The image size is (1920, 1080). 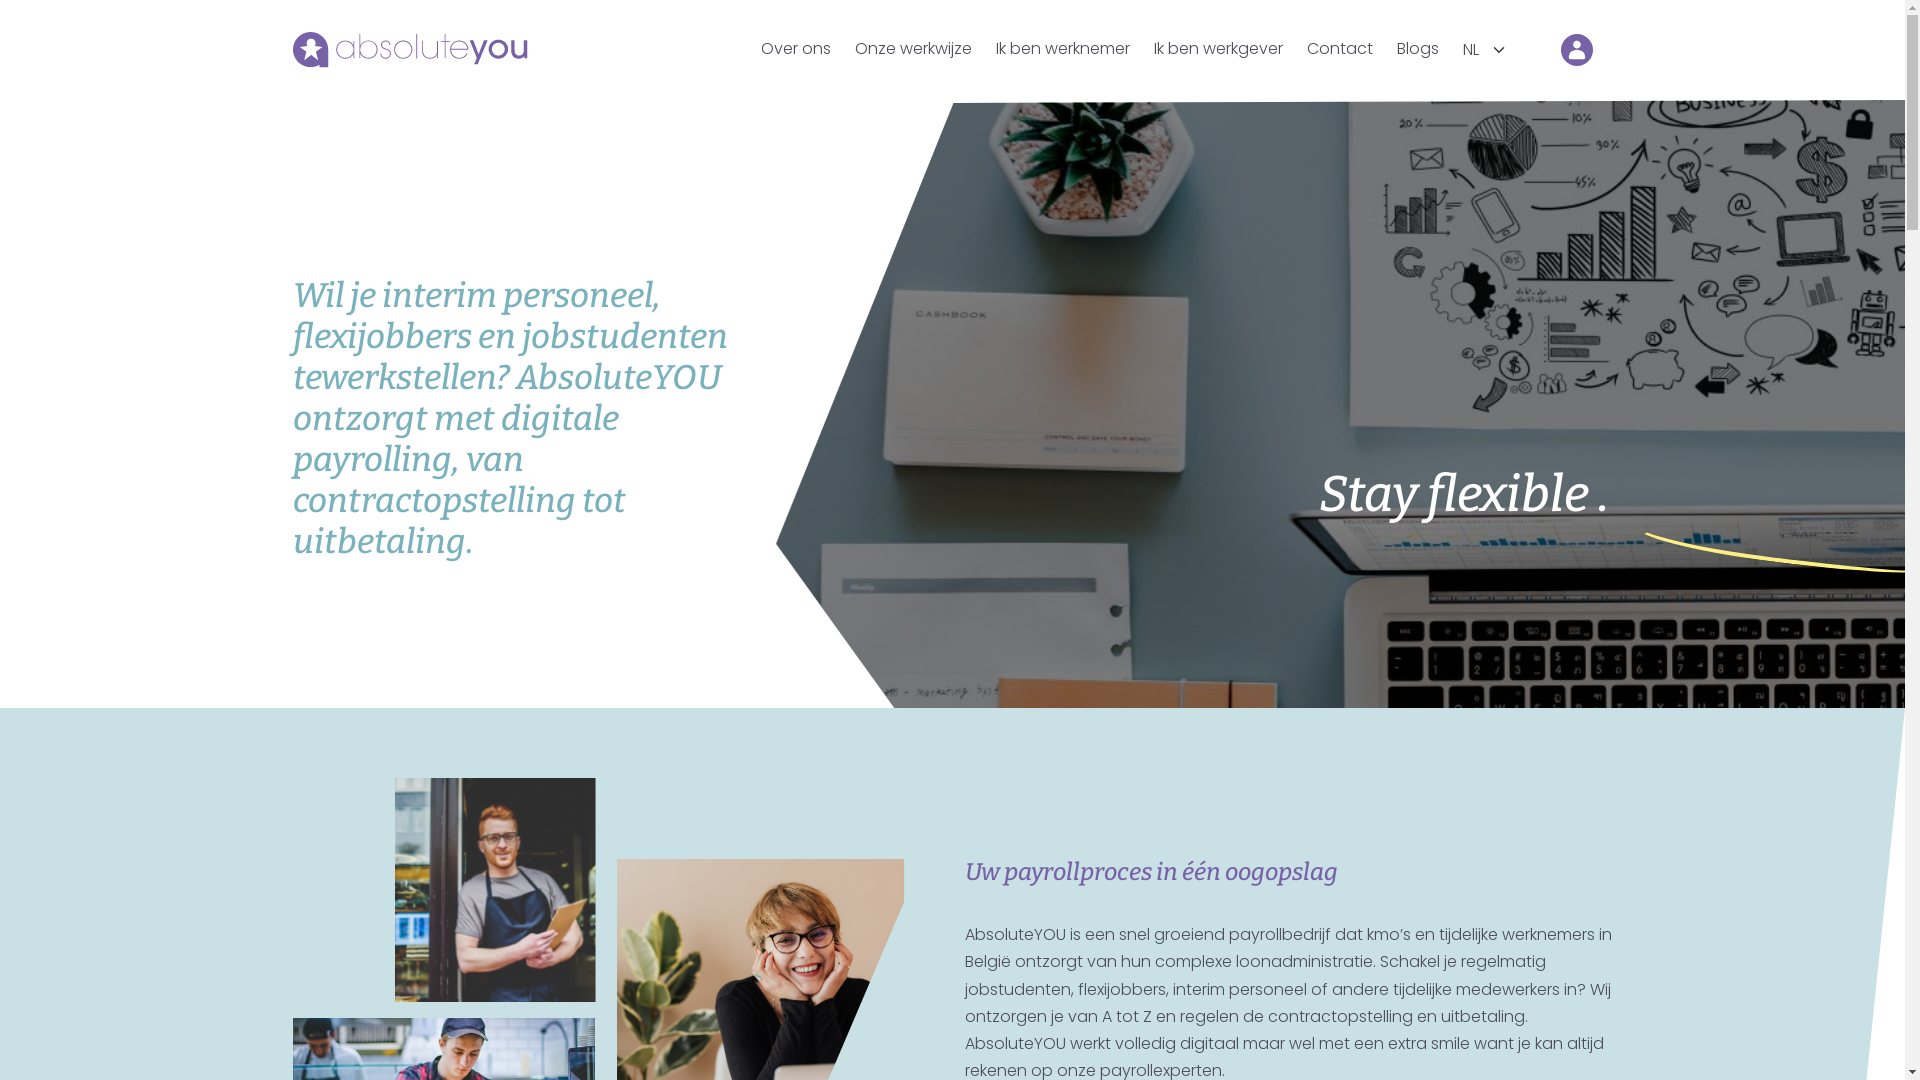 I want to click on Ik ben werknemer, so click(x=1063, y=48).